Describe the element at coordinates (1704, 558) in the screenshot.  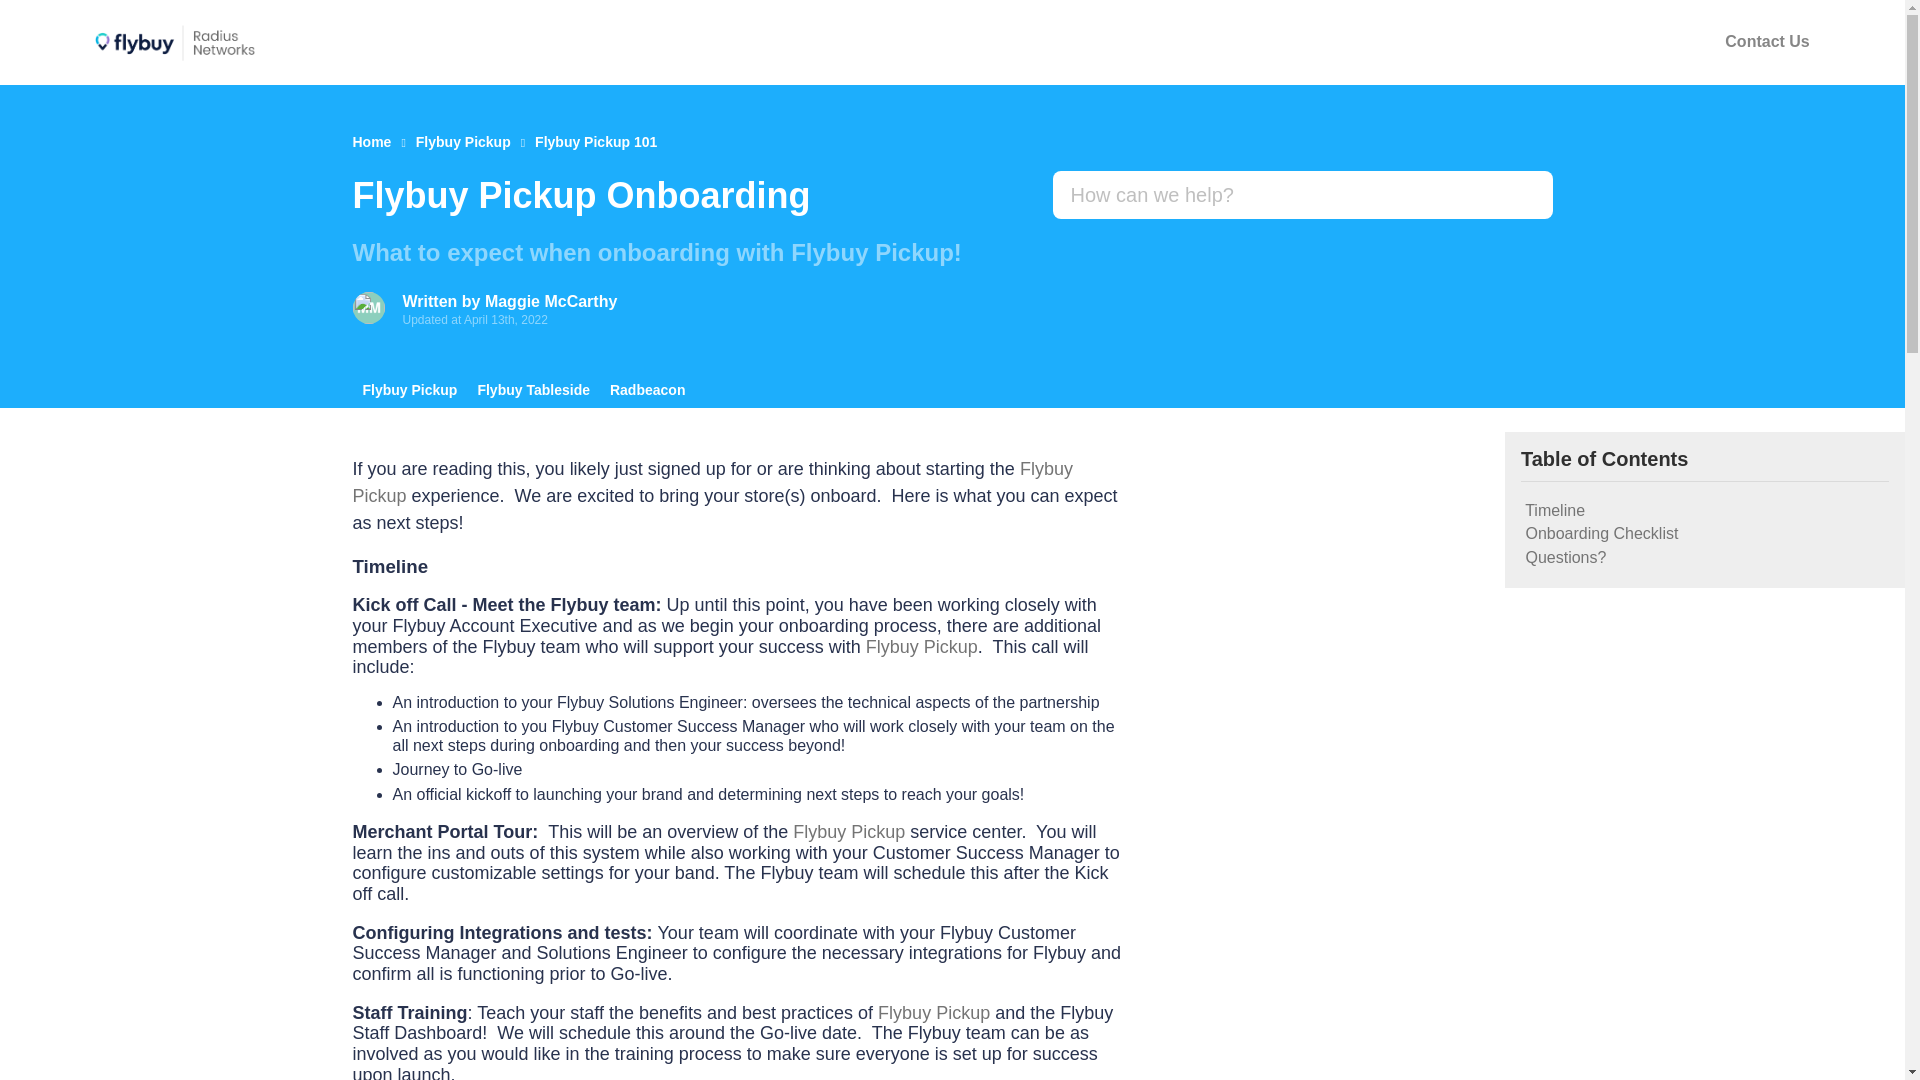
I see ` Questions?` at that location.